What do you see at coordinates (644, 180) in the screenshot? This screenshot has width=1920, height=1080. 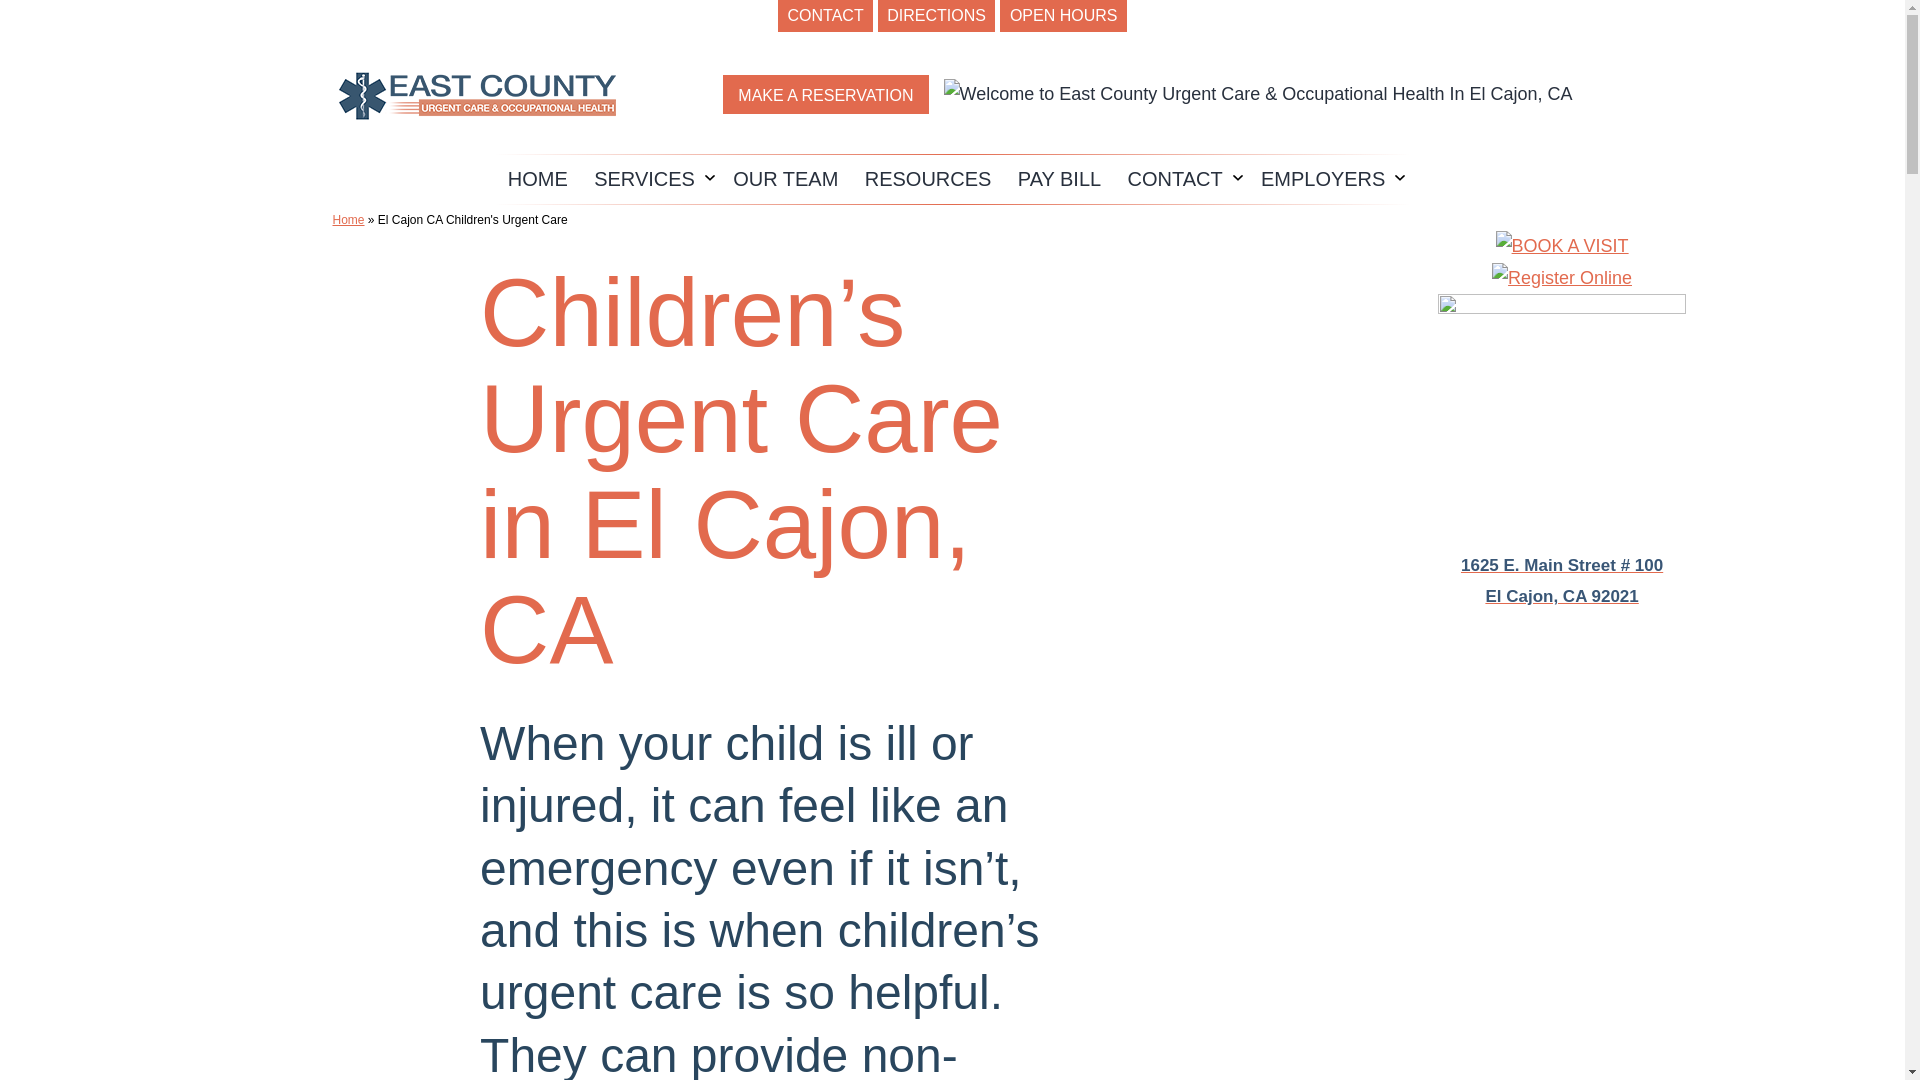 I see `SERVICES` at bounding box center [644, 180].